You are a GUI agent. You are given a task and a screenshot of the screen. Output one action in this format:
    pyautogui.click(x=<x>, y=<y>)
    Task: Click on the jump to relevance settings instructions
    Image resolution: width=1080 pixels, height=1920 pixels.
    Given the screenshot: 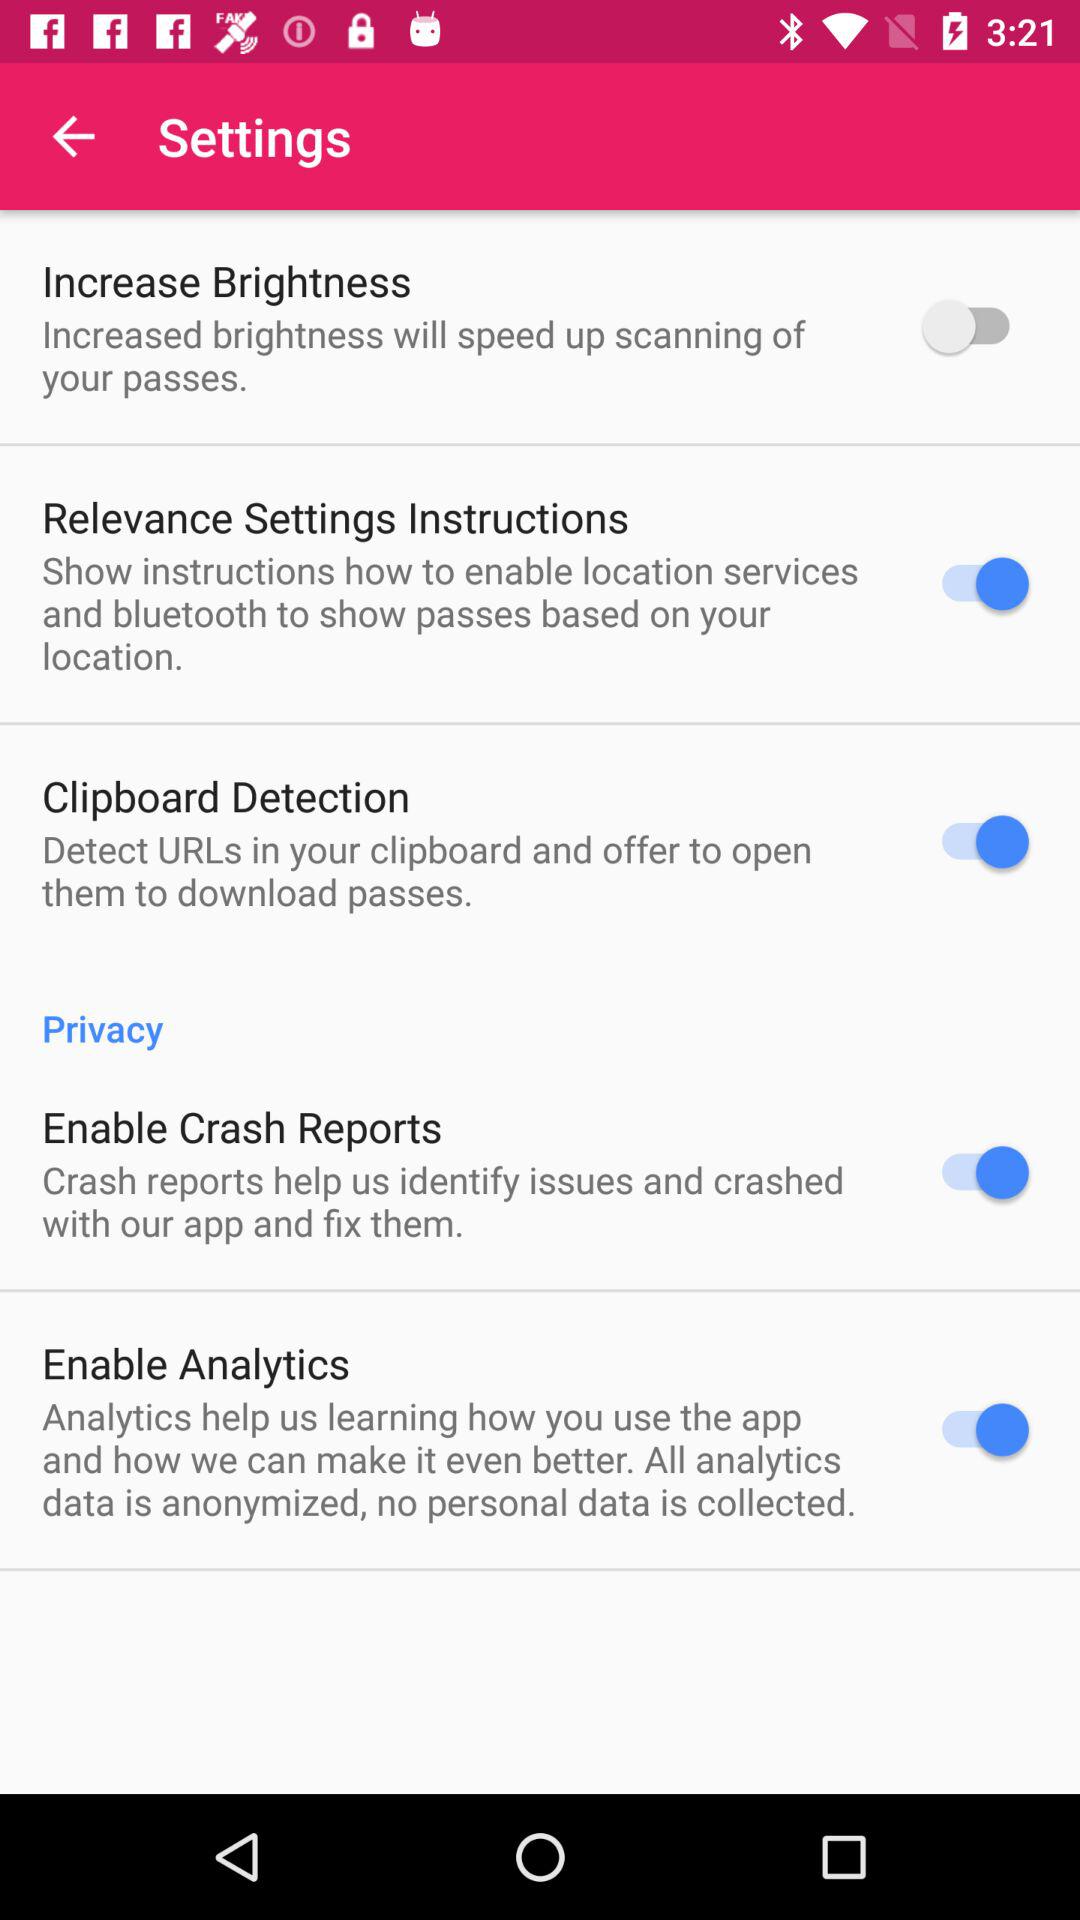 What is the action you would take?
    pyautogui.click(x=336, y=516)
    